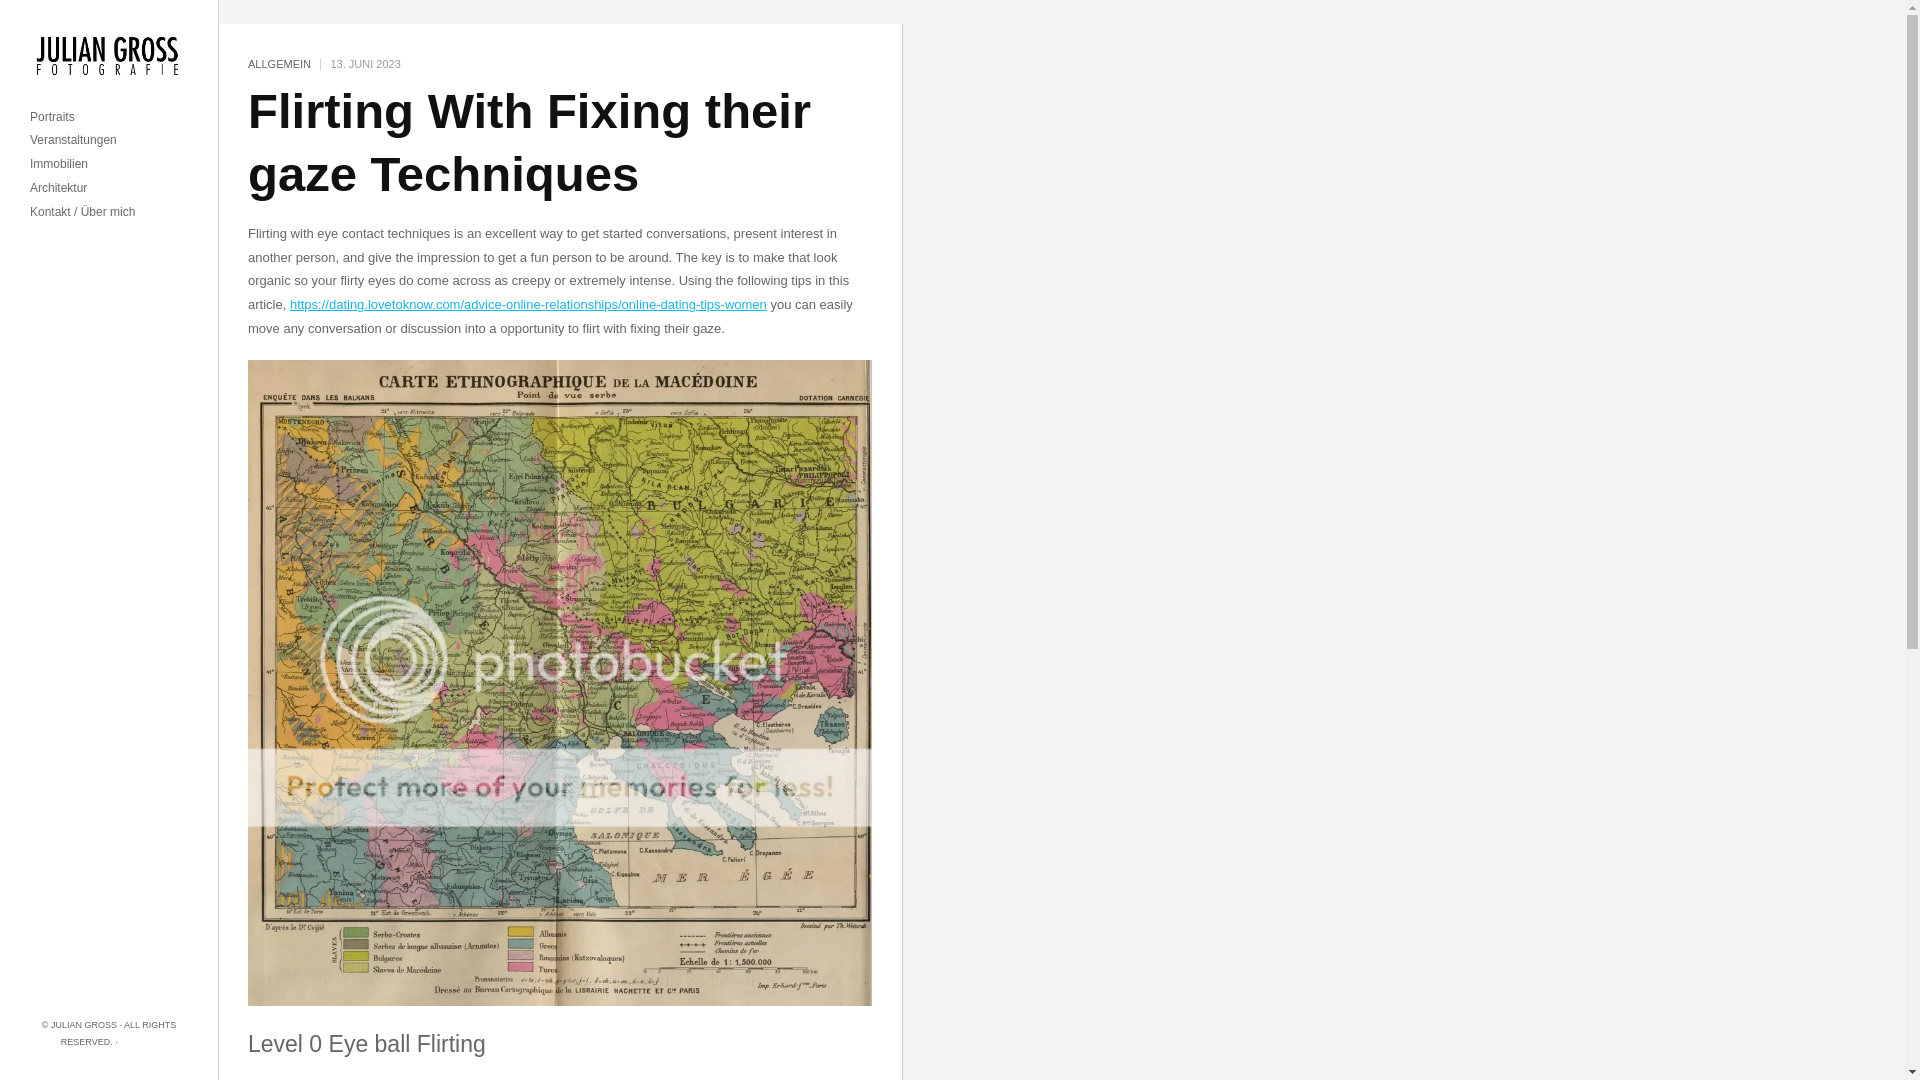 This screenshot has width=1920, height=1080. What do you see at coordinates (528, 142) in the screenshot?
I see `Flirting With Fixing their gaze Techniques` at bounding box center [528, 142].